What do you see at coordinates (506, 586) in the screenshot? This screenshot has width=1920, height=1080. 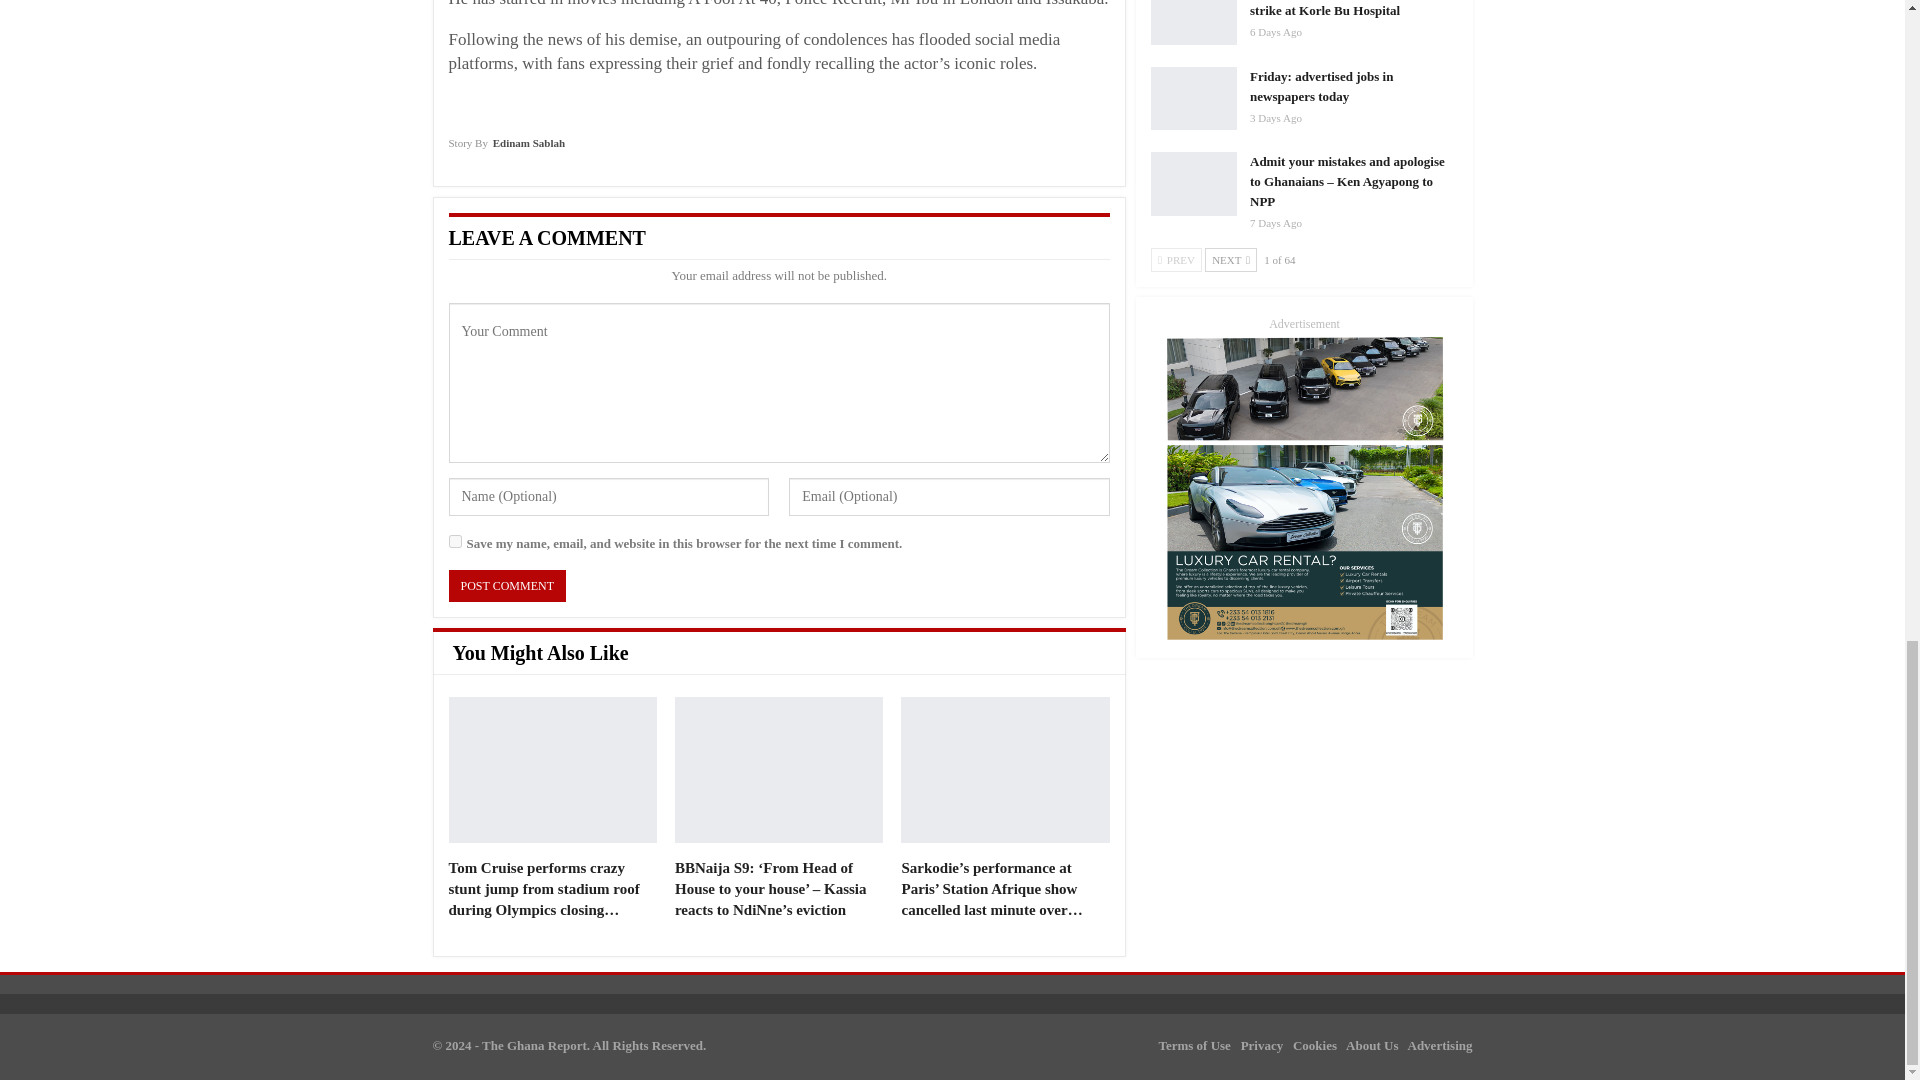 I see `Post Comment` at bounding box center [506, 586].